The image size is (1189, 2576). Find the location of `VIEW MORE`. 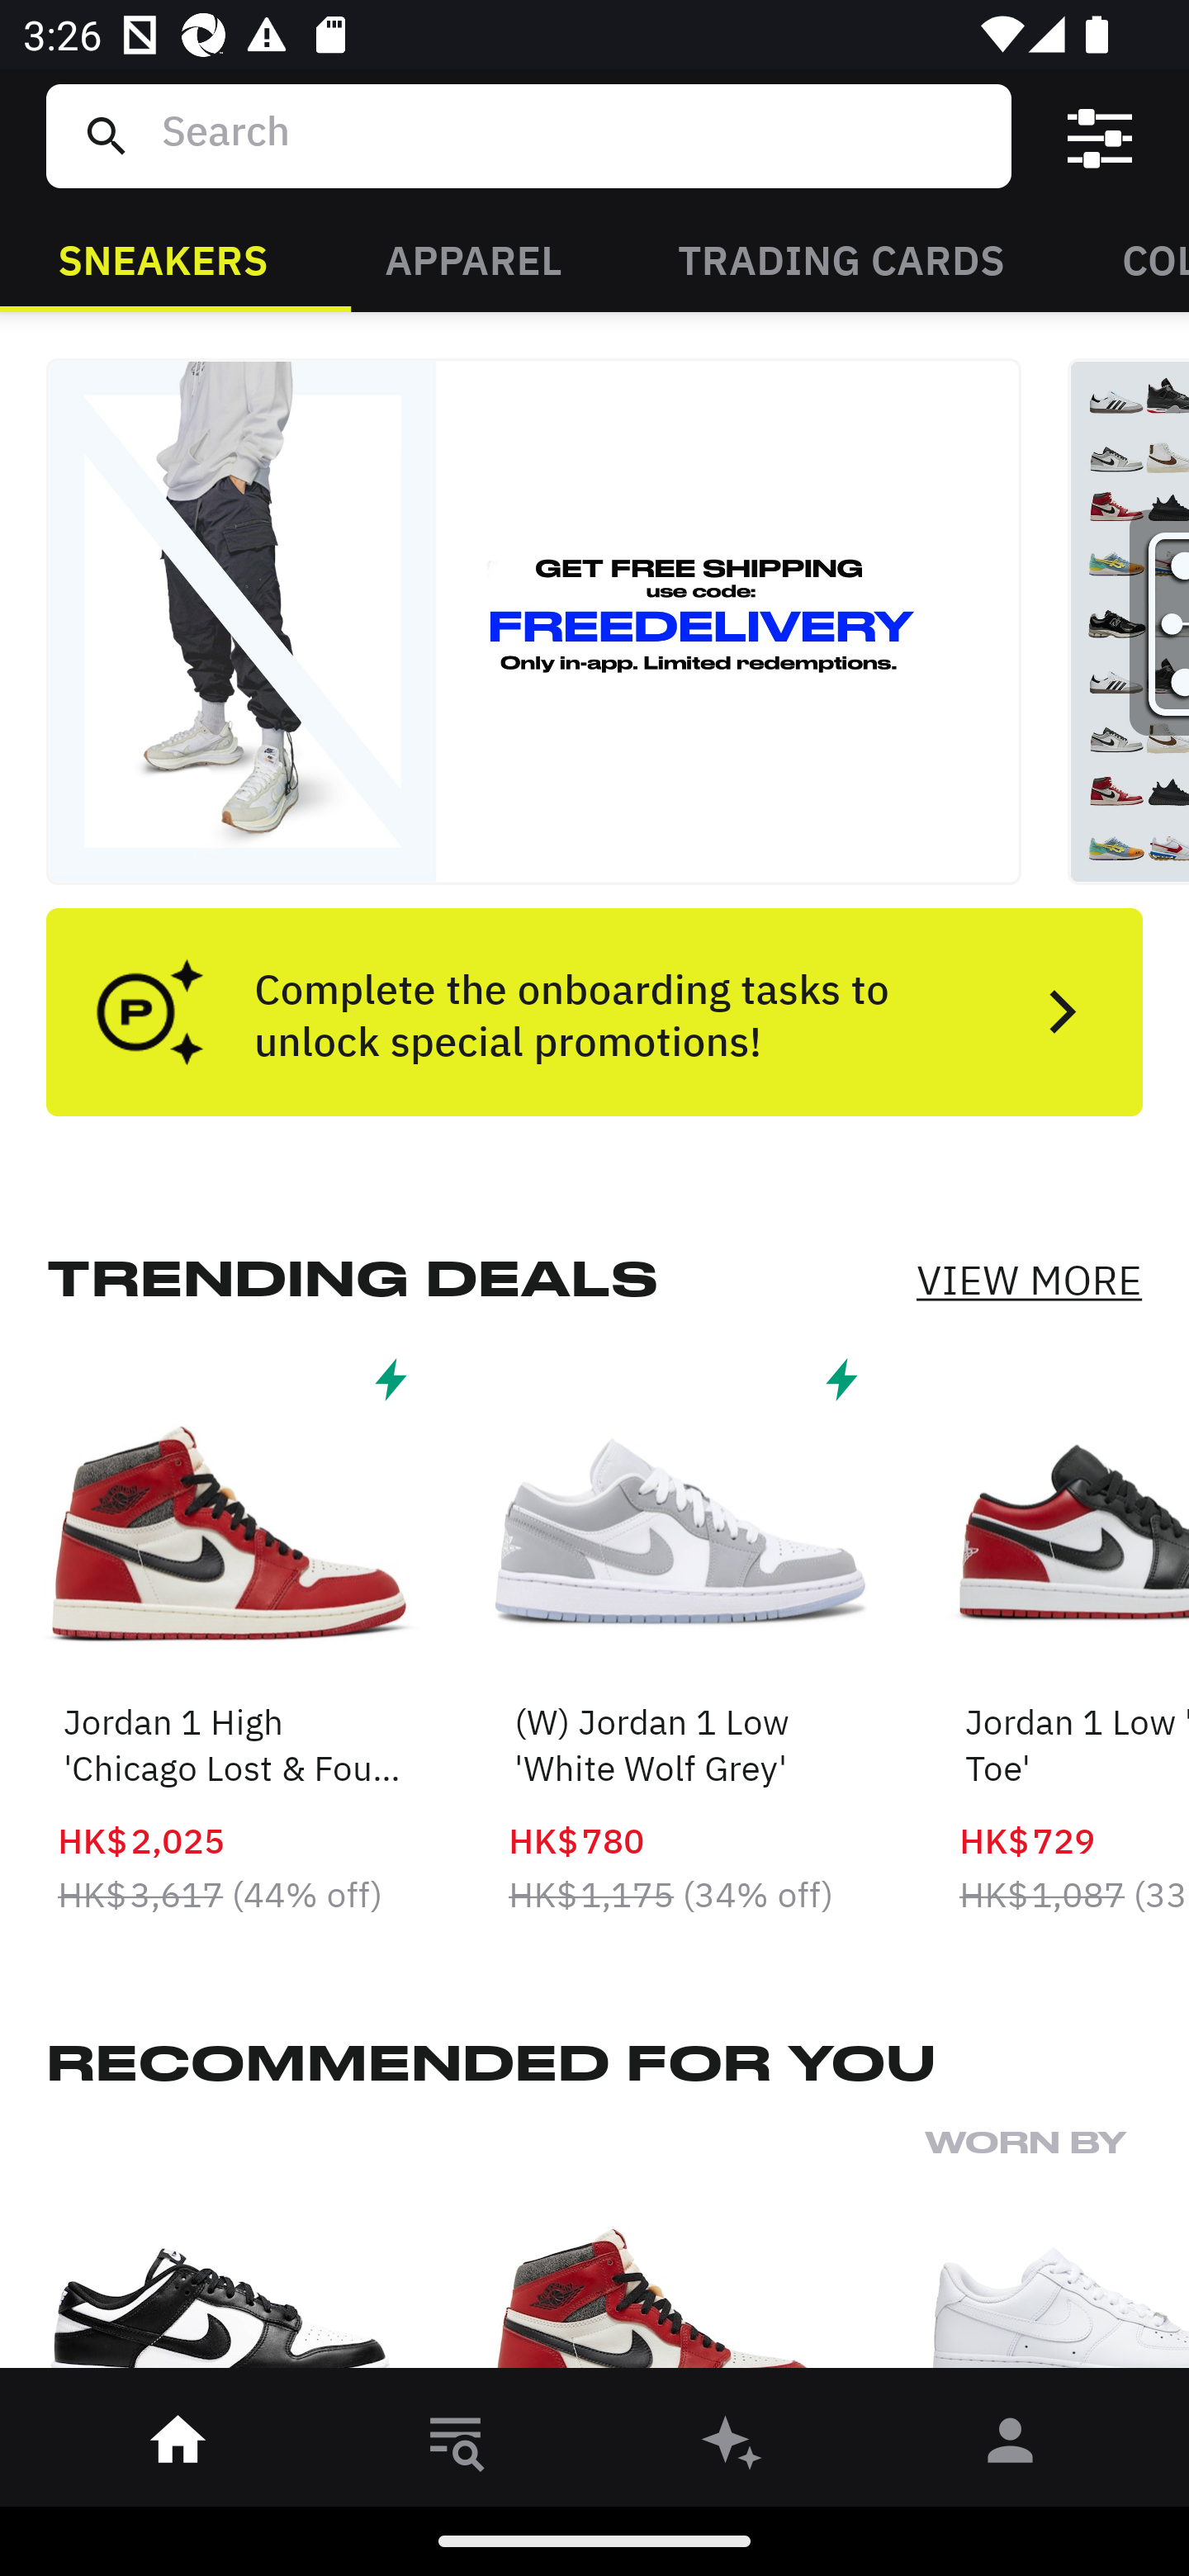

VIEW MORE is located at coordinates (1029, 1280).